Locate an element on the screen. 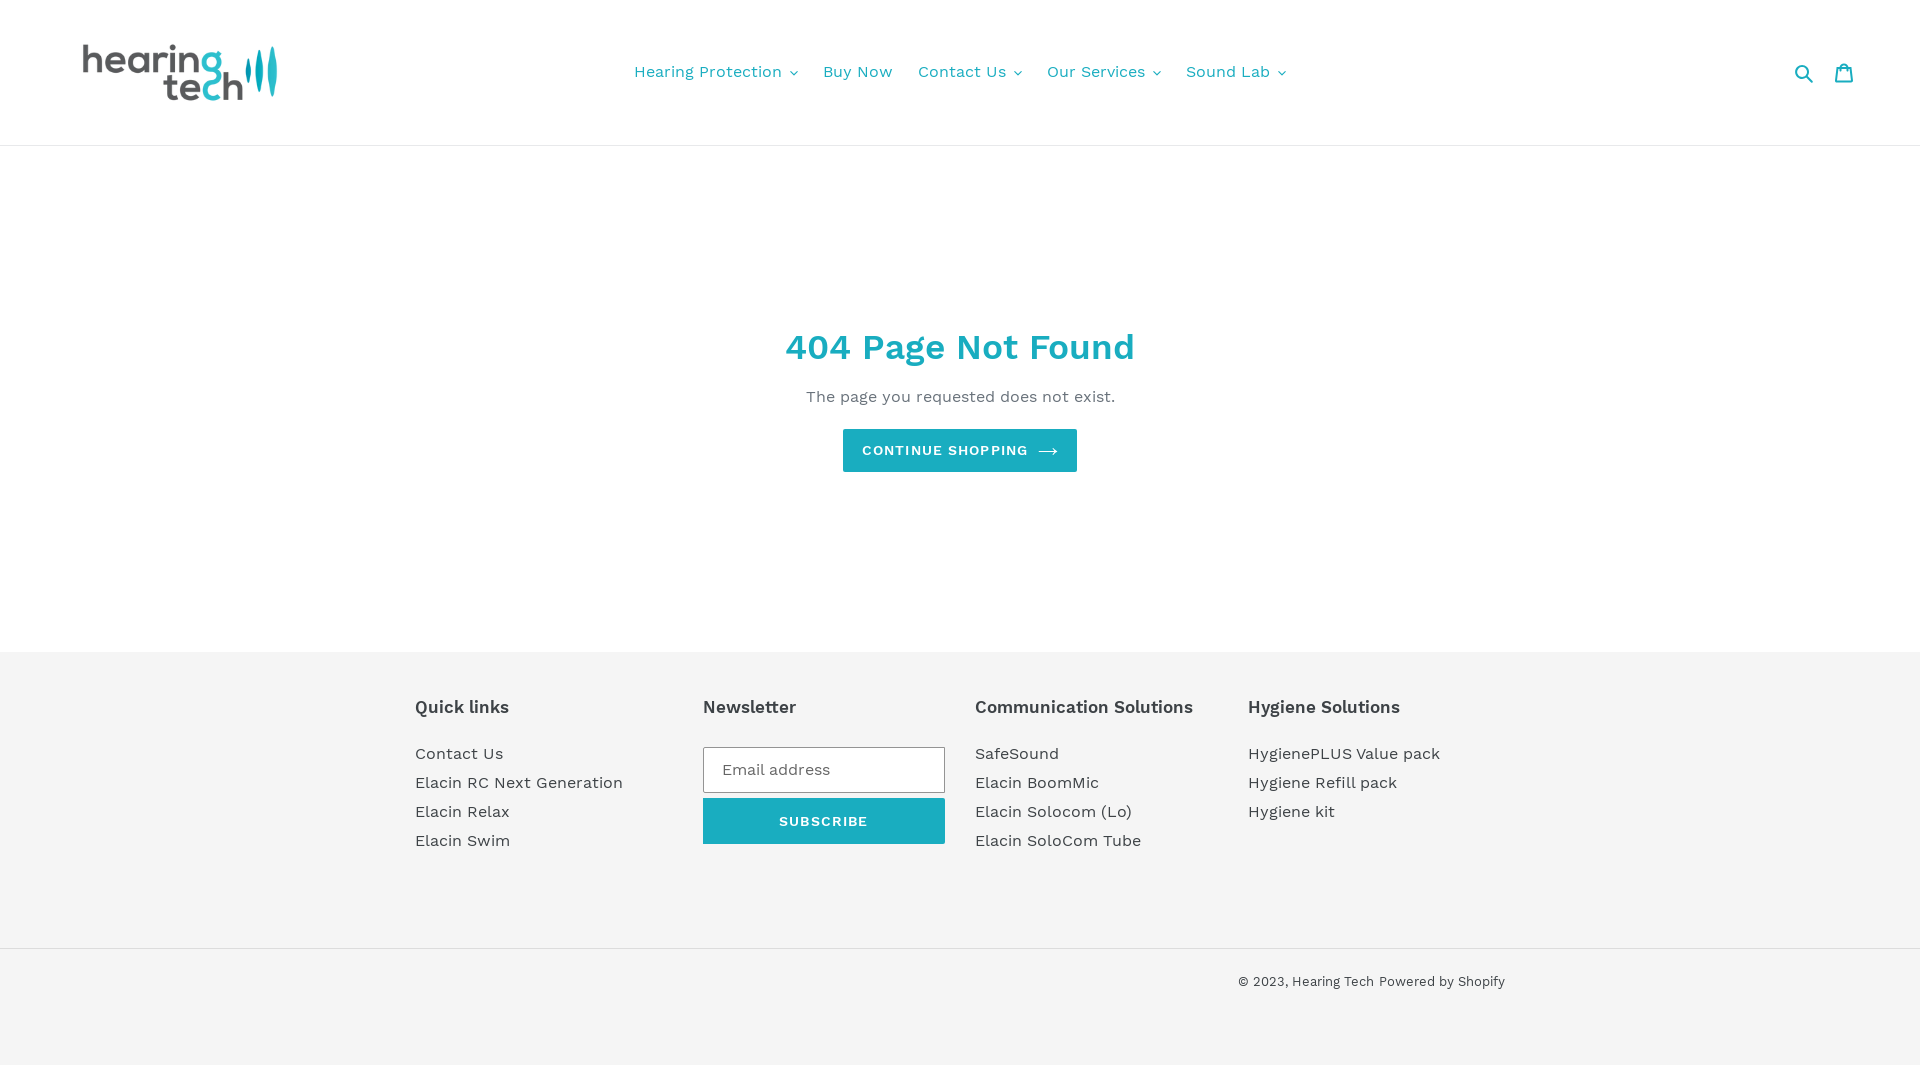  Powered by Shopify is located at coordinates (1442, 982).